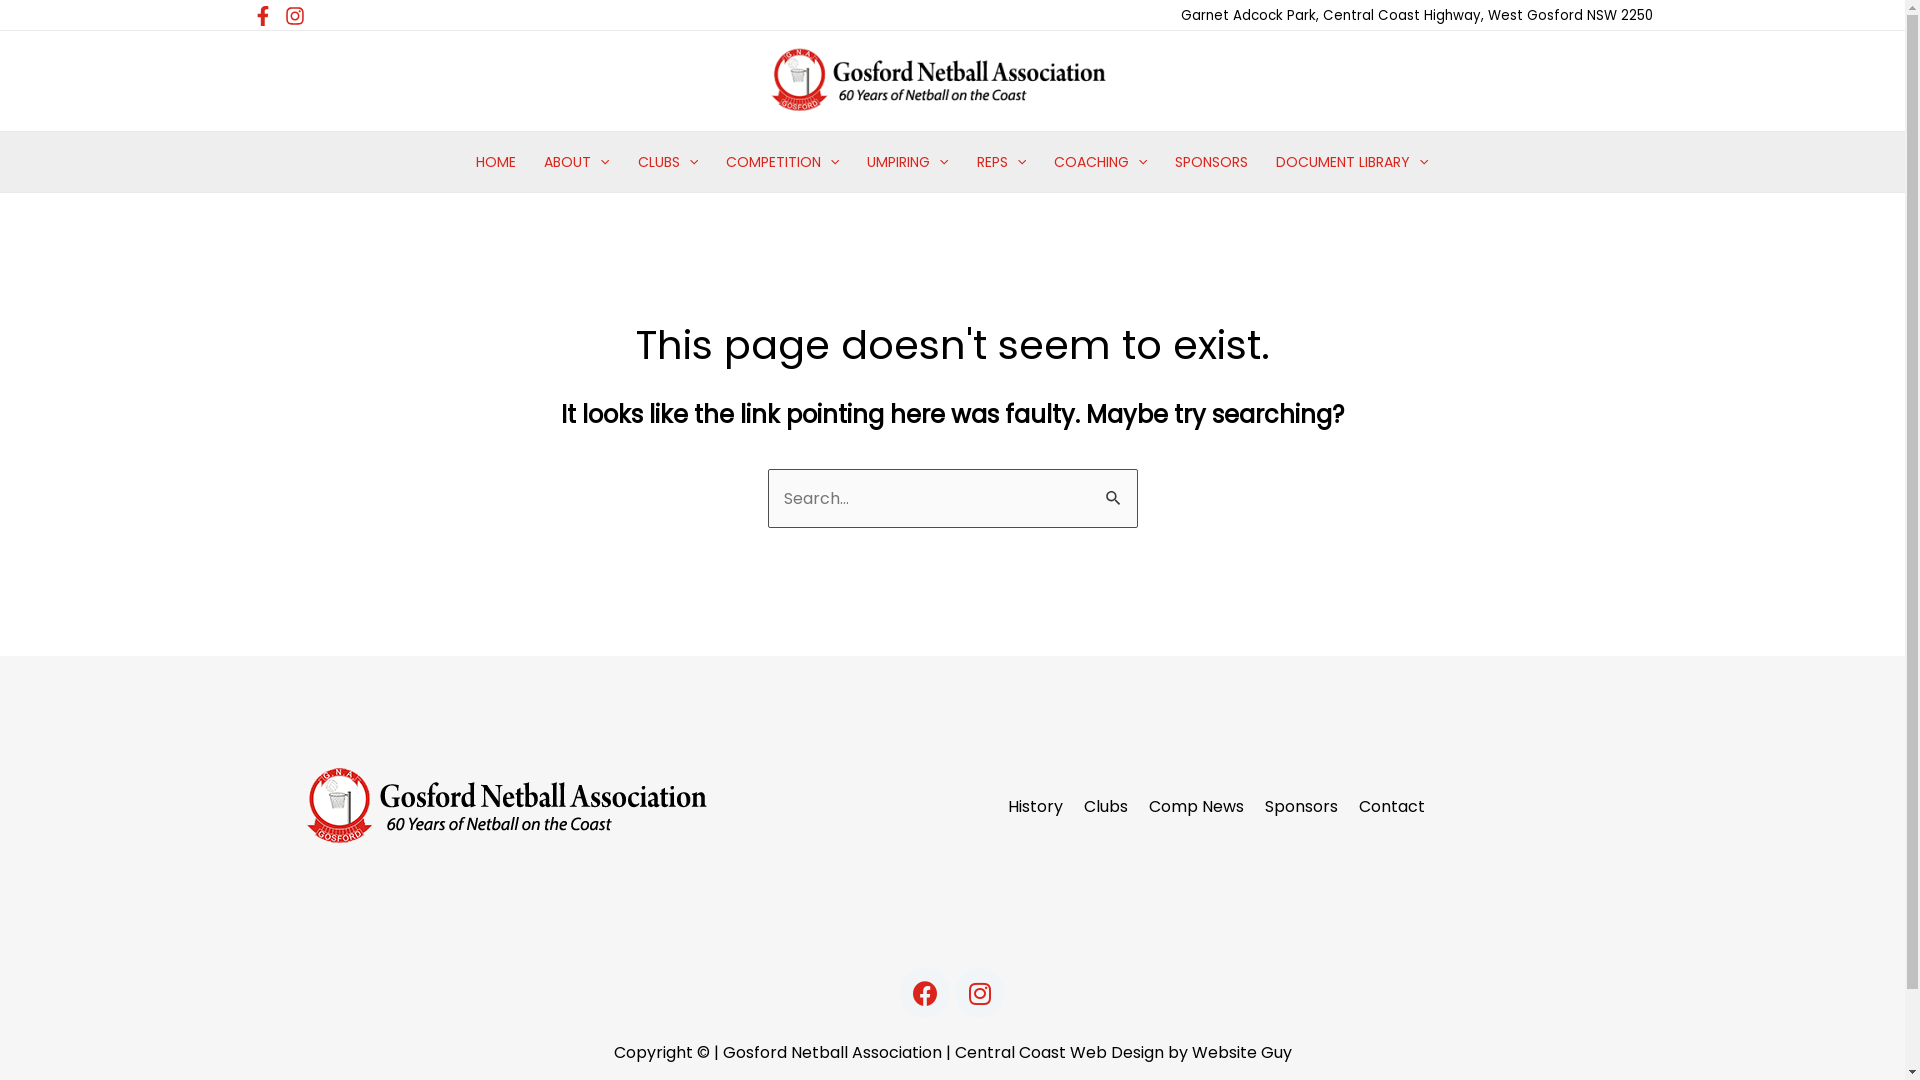  What do you see at coordinates (1002, 162) in the screenshot?
I see `REPS` at bounding box center [1002, 162].